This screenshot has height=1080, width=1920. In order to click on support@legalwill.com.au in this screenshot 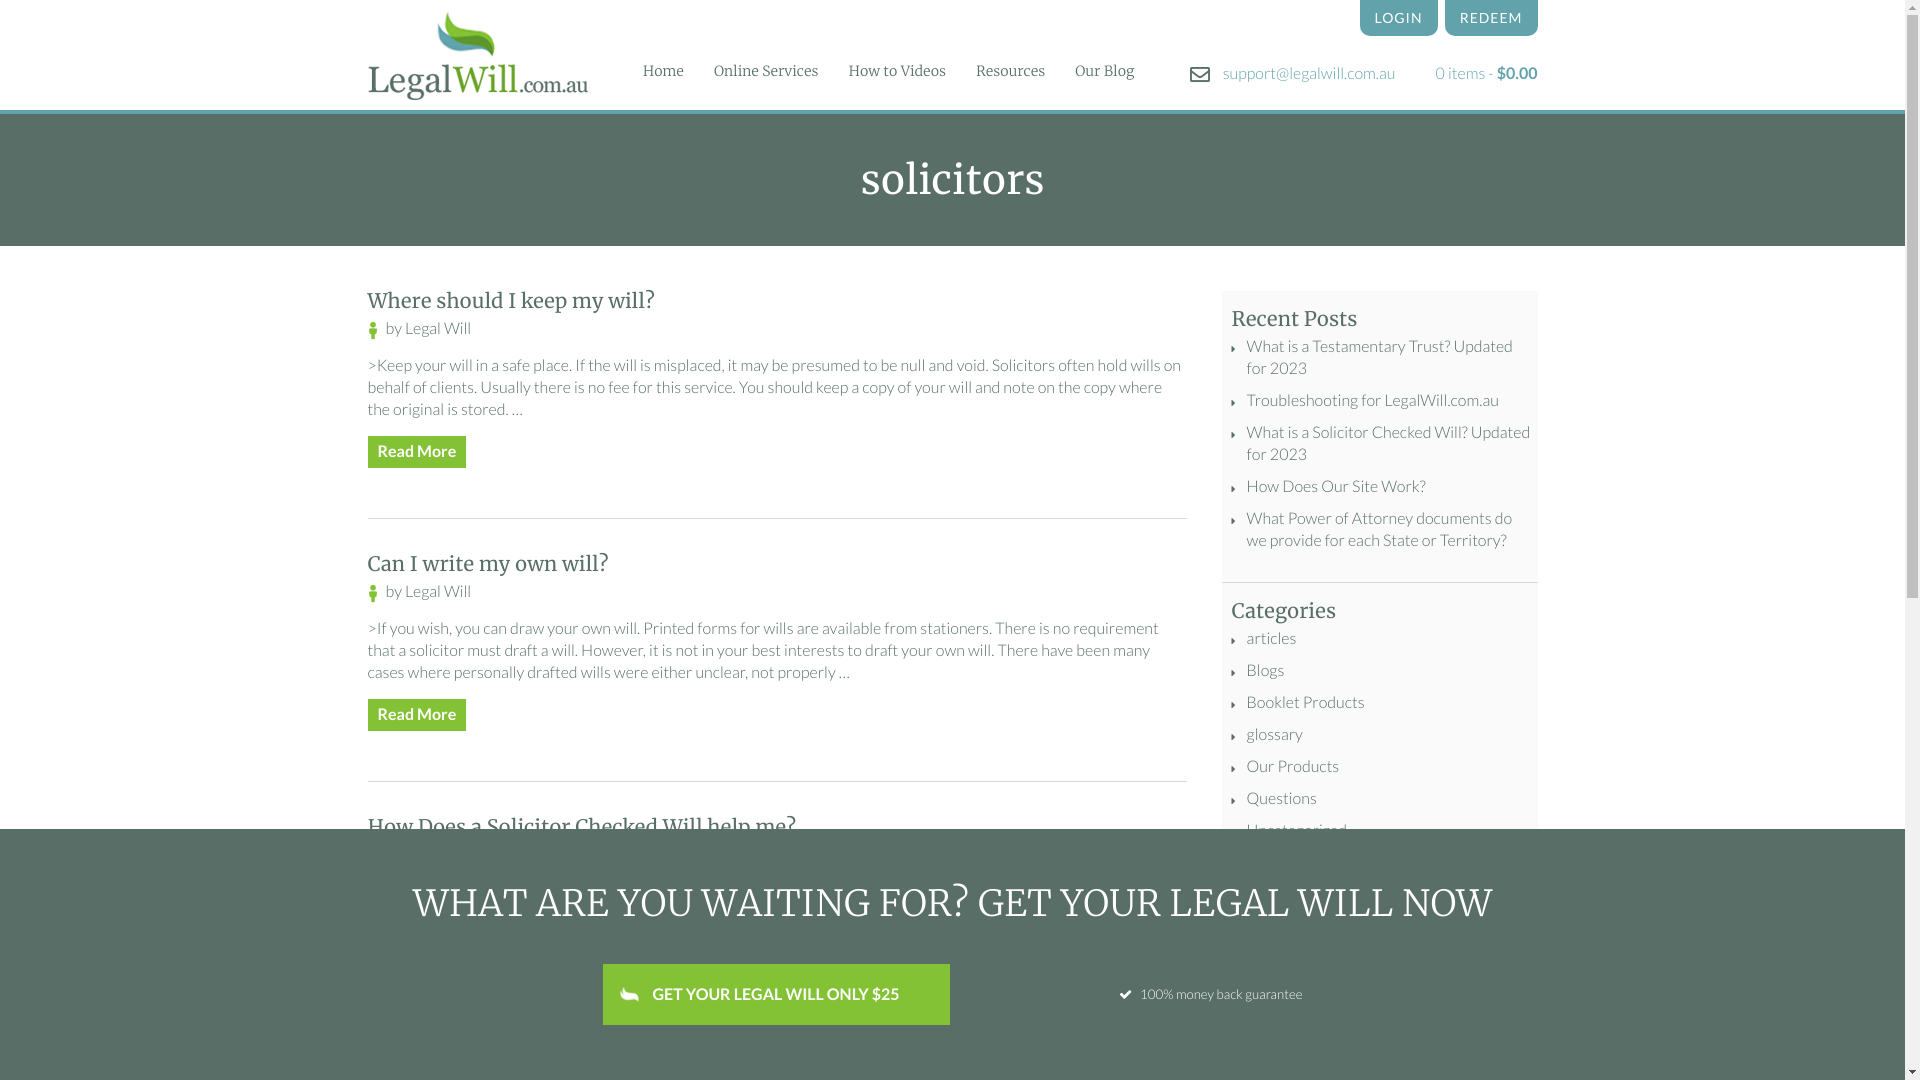, I will do `click(1293, 74)`.